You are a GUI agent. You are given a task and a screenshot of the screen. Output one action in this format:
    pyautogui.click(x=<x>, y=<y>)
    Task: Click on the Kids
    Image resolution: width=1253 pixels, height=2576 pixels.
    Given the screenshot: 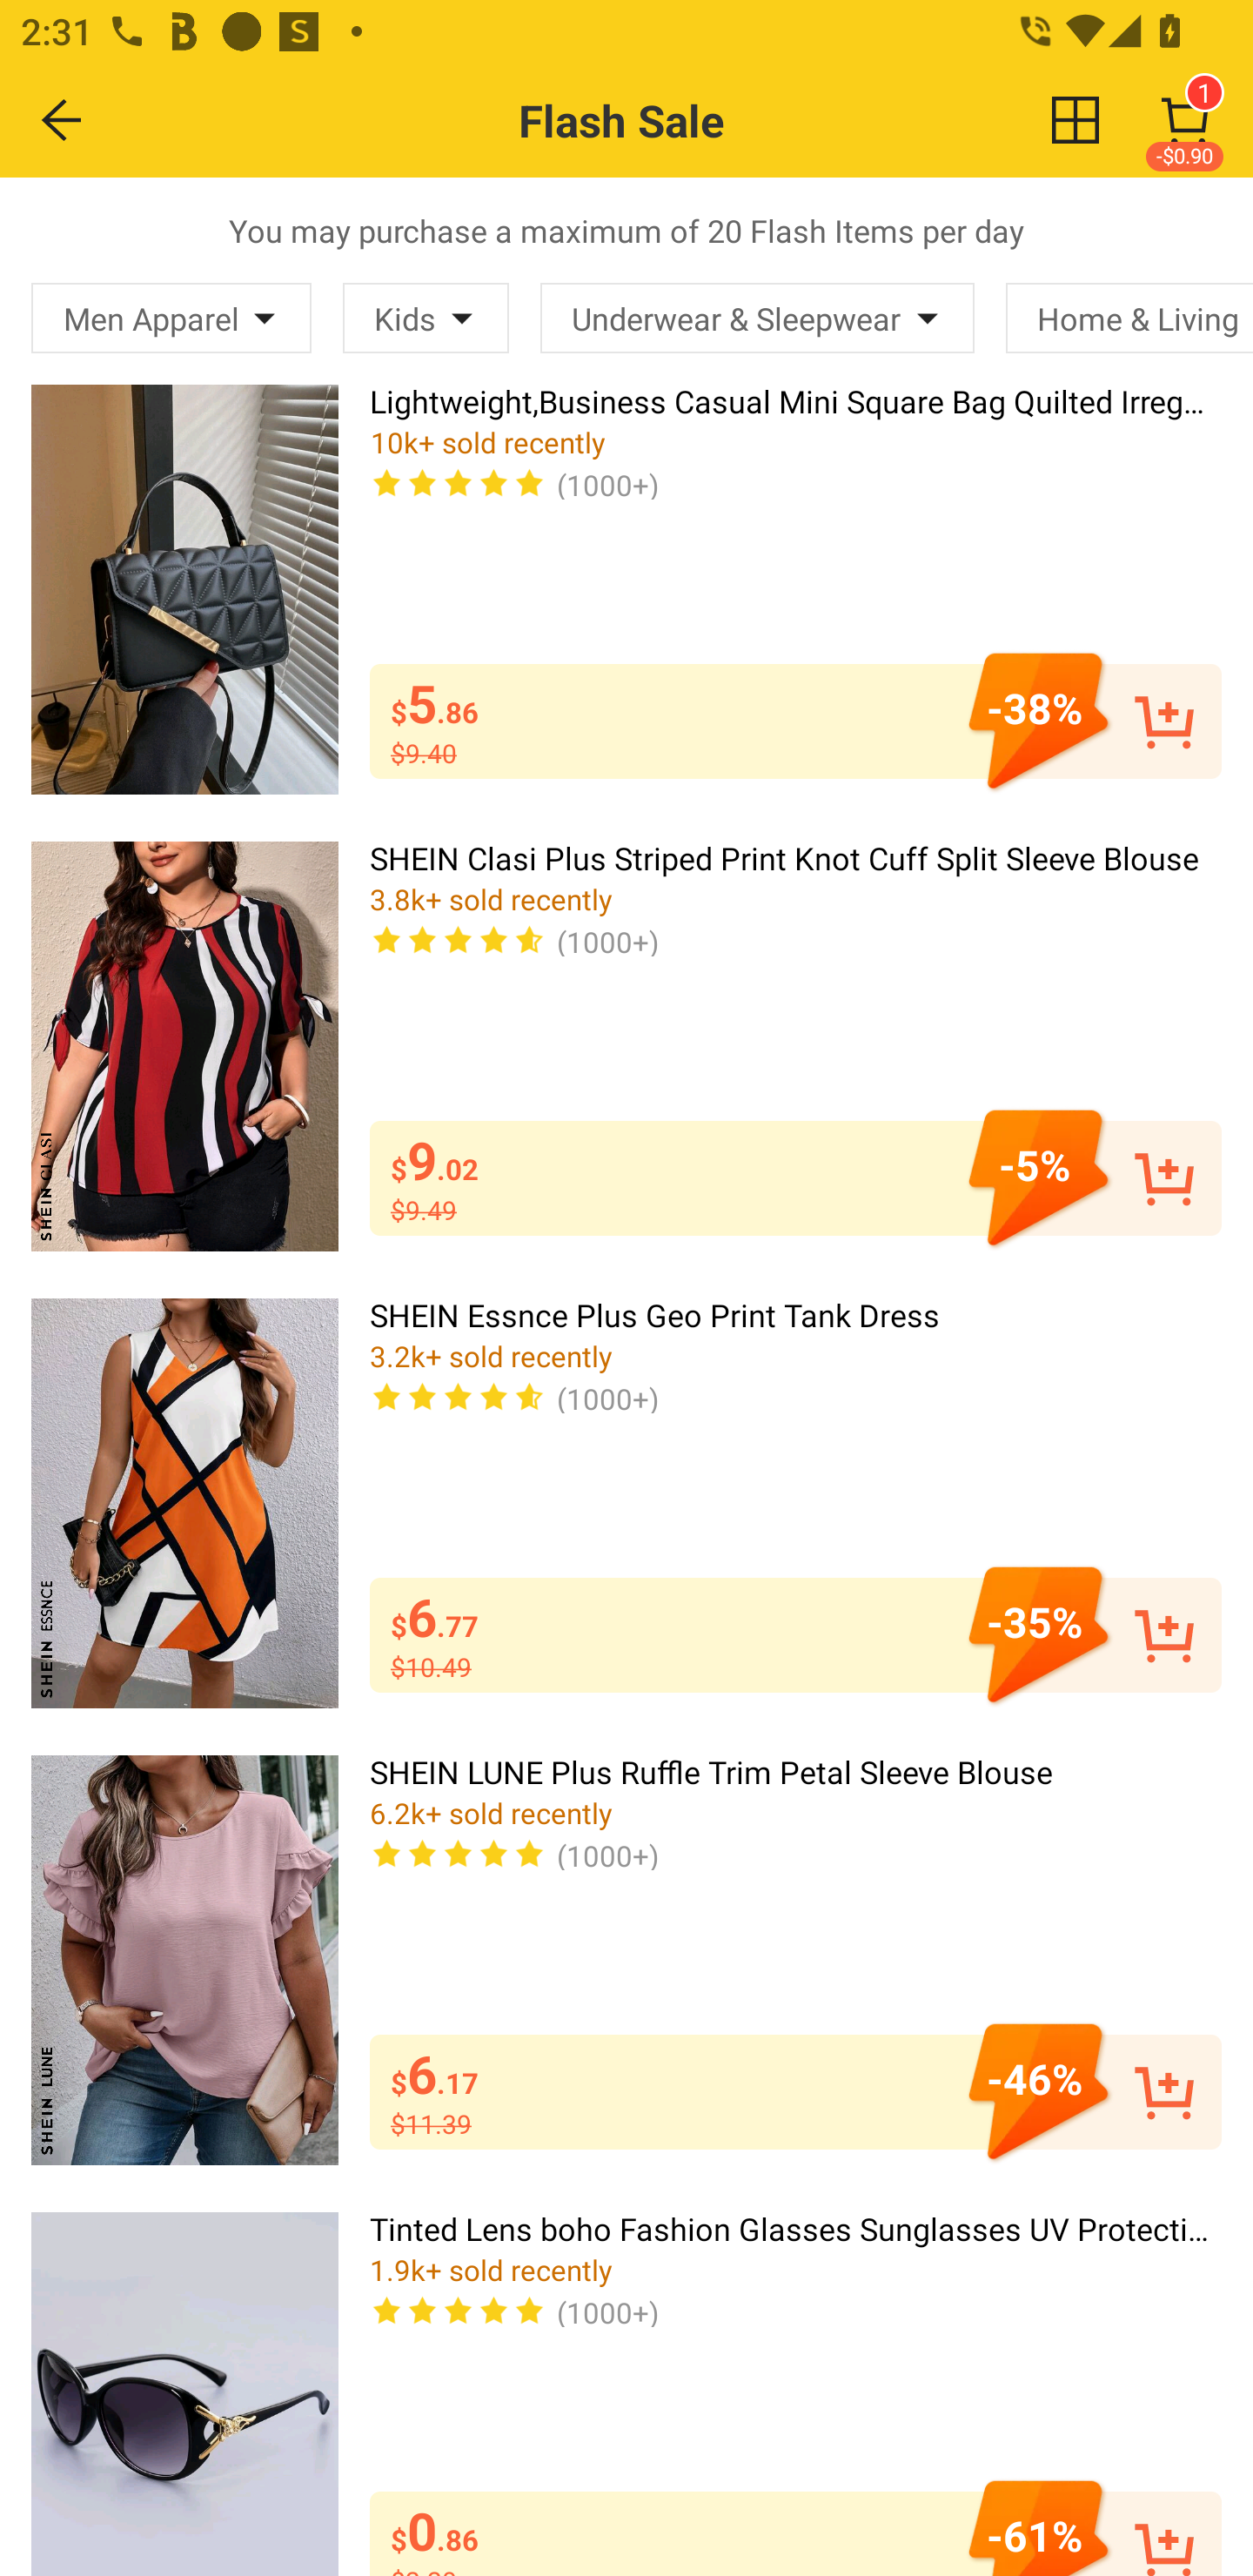 What is the action you would take?
    pyautogui.click(x=425, y=318)
    